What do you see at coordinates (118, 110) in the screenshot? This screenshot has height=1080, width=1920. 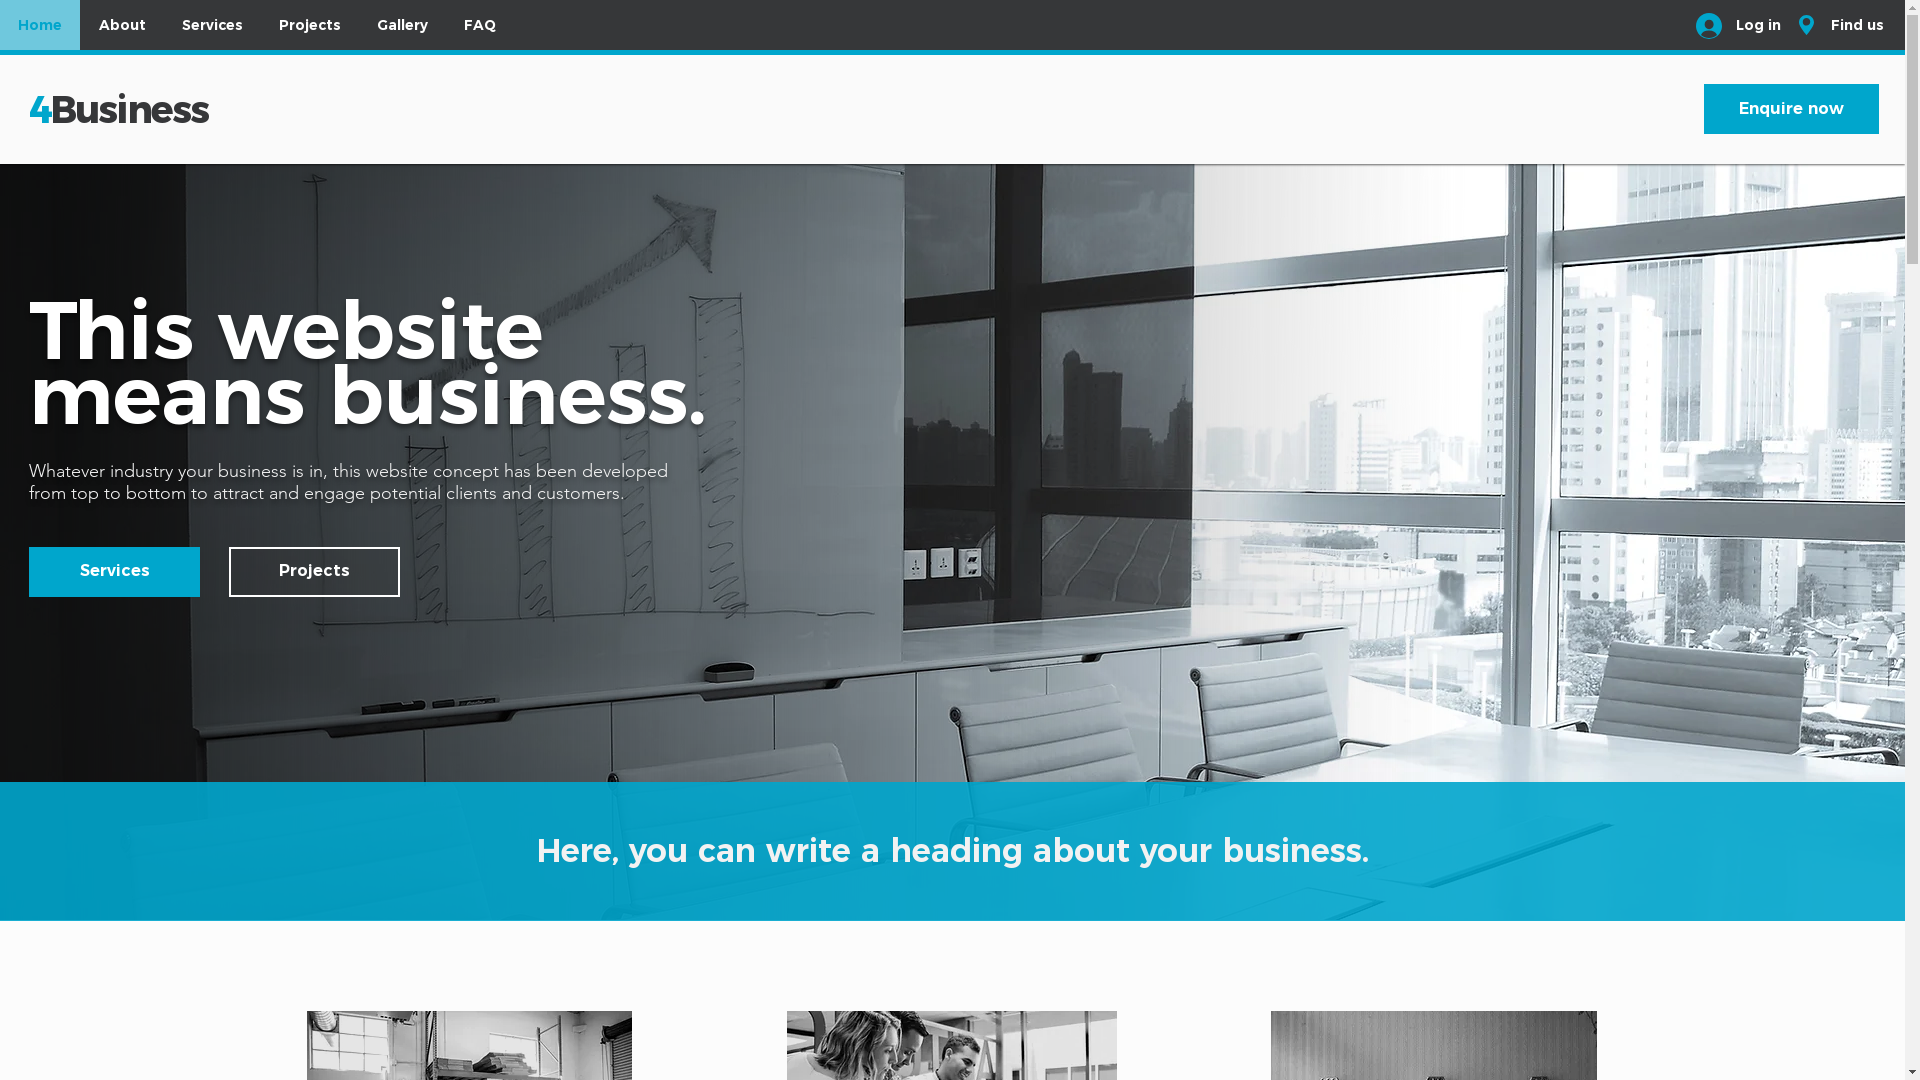 I see `4Business` at bounding box center [118, 110].